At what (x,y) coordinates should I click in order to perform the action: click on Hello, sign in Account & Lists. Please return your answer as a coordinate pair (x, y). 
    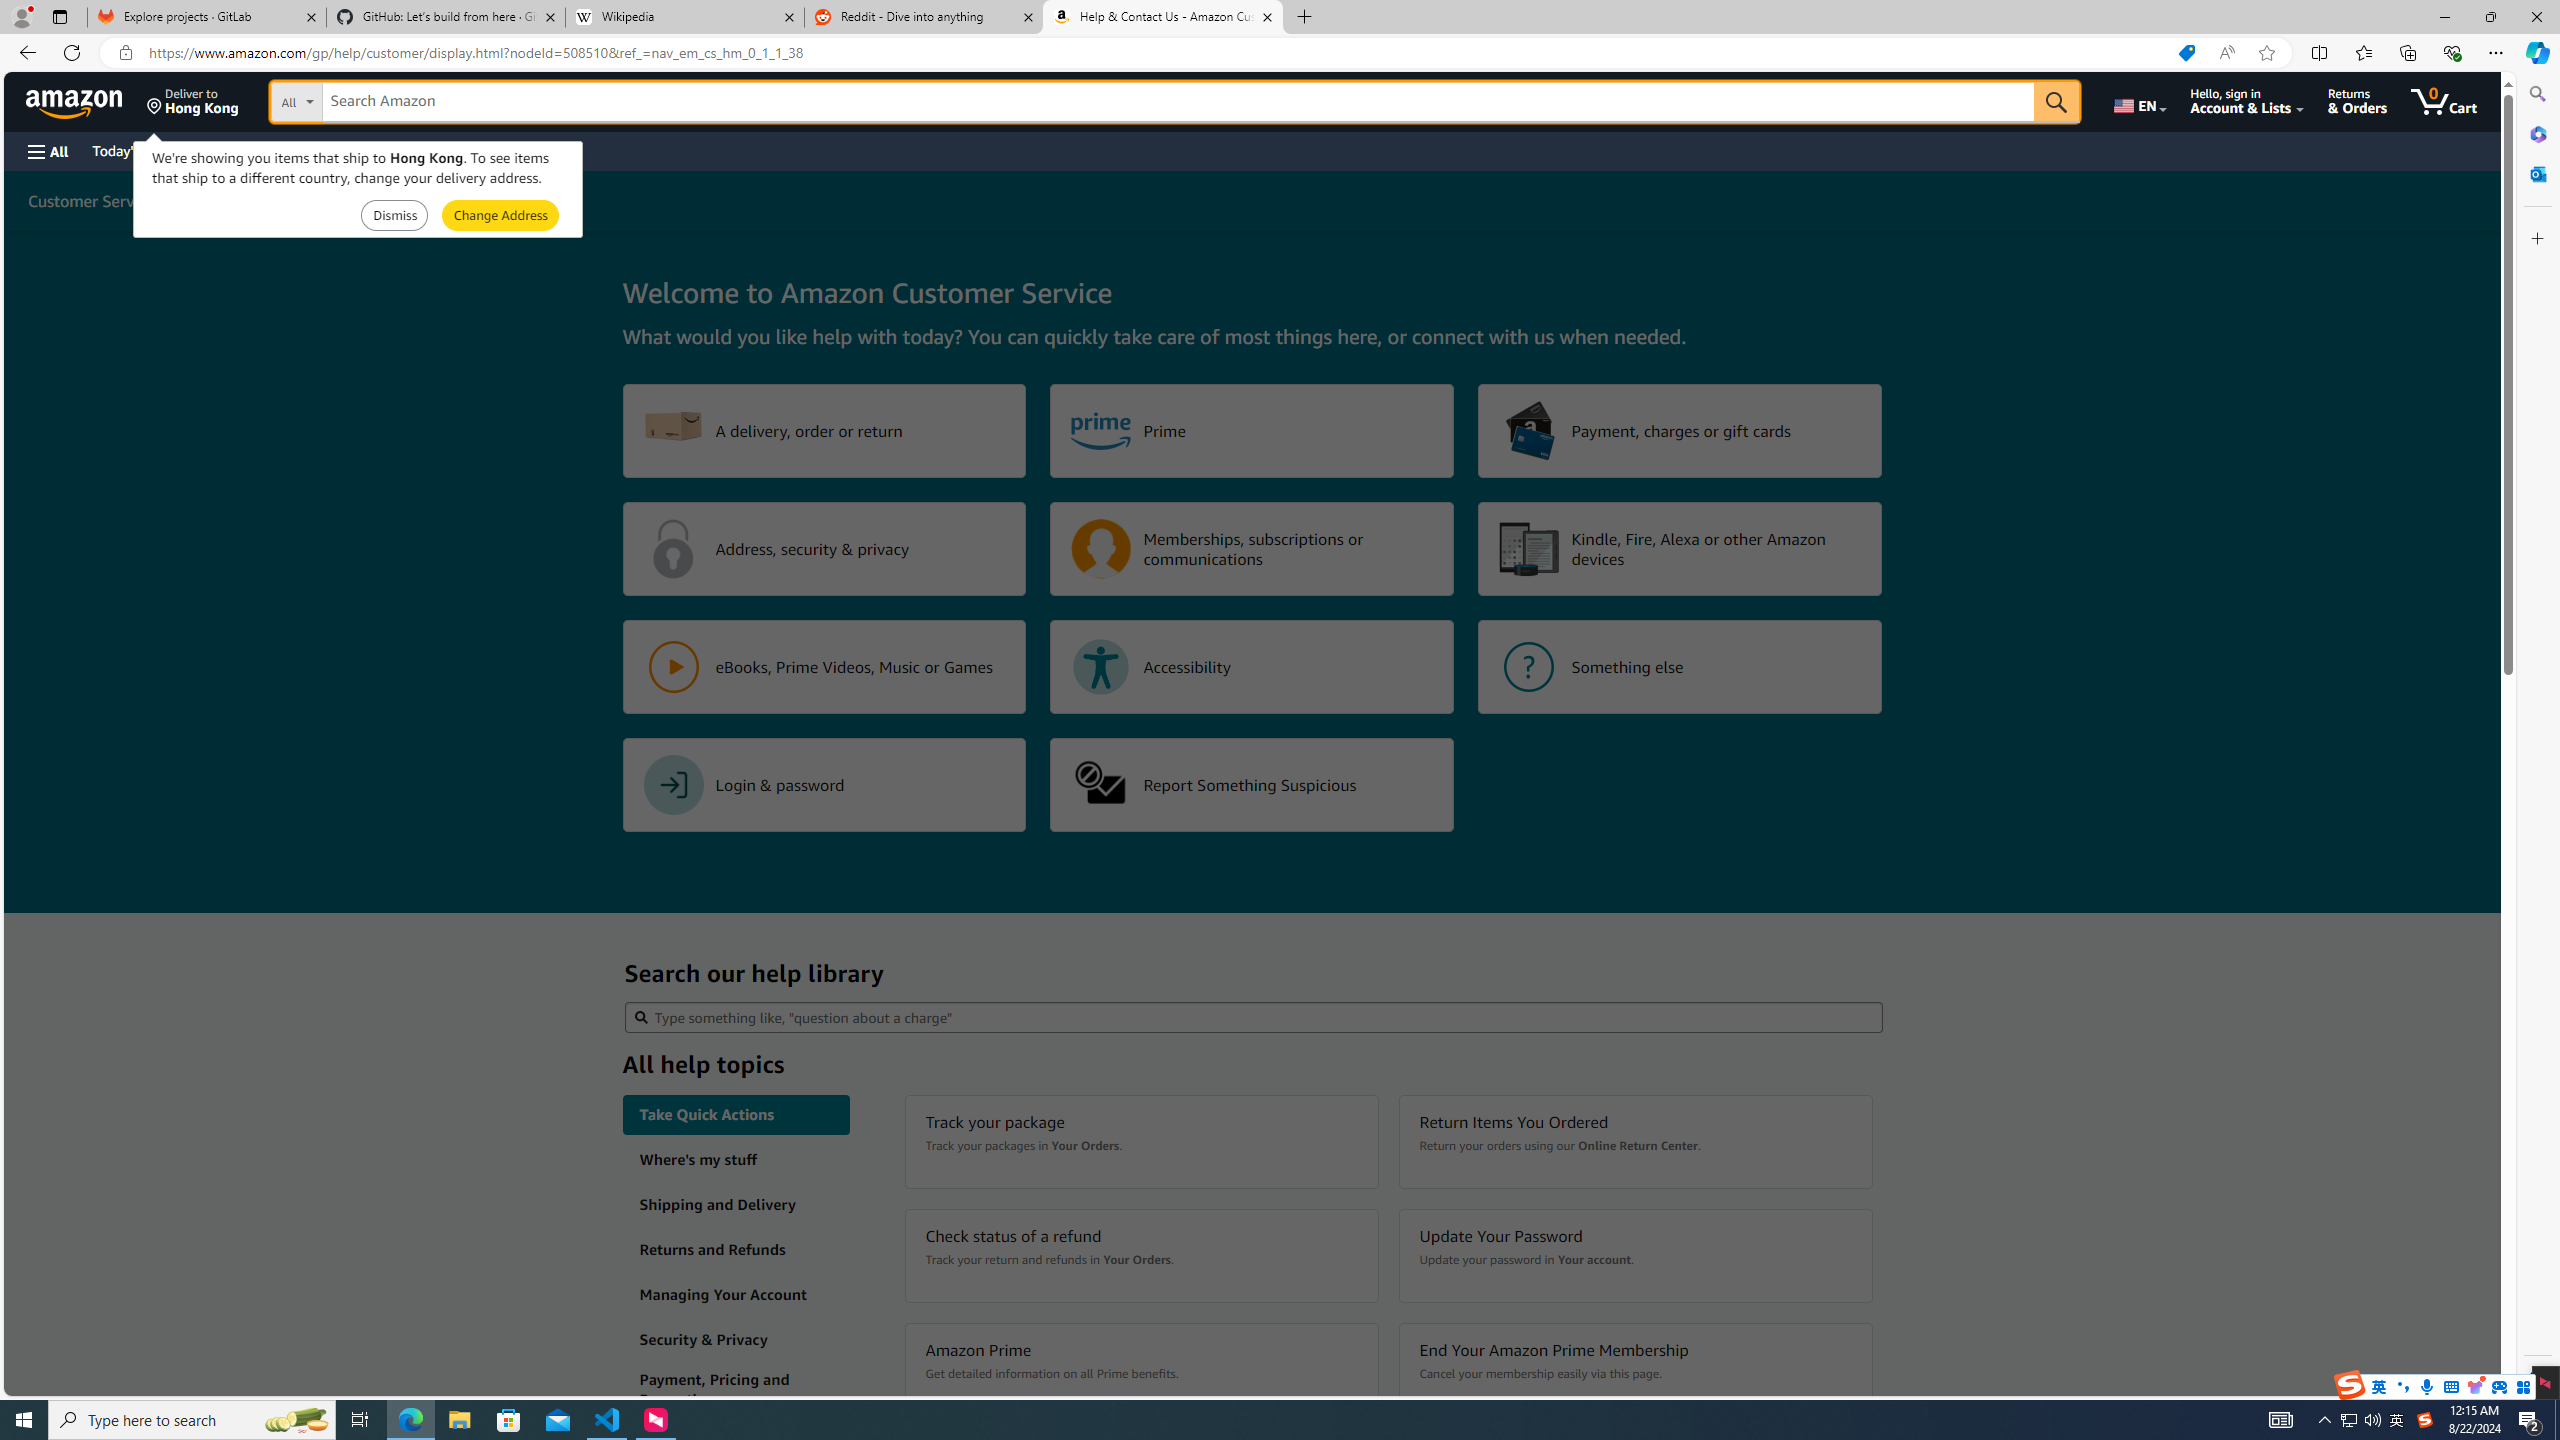
    Looking at the image, I should click on (2248, 101).